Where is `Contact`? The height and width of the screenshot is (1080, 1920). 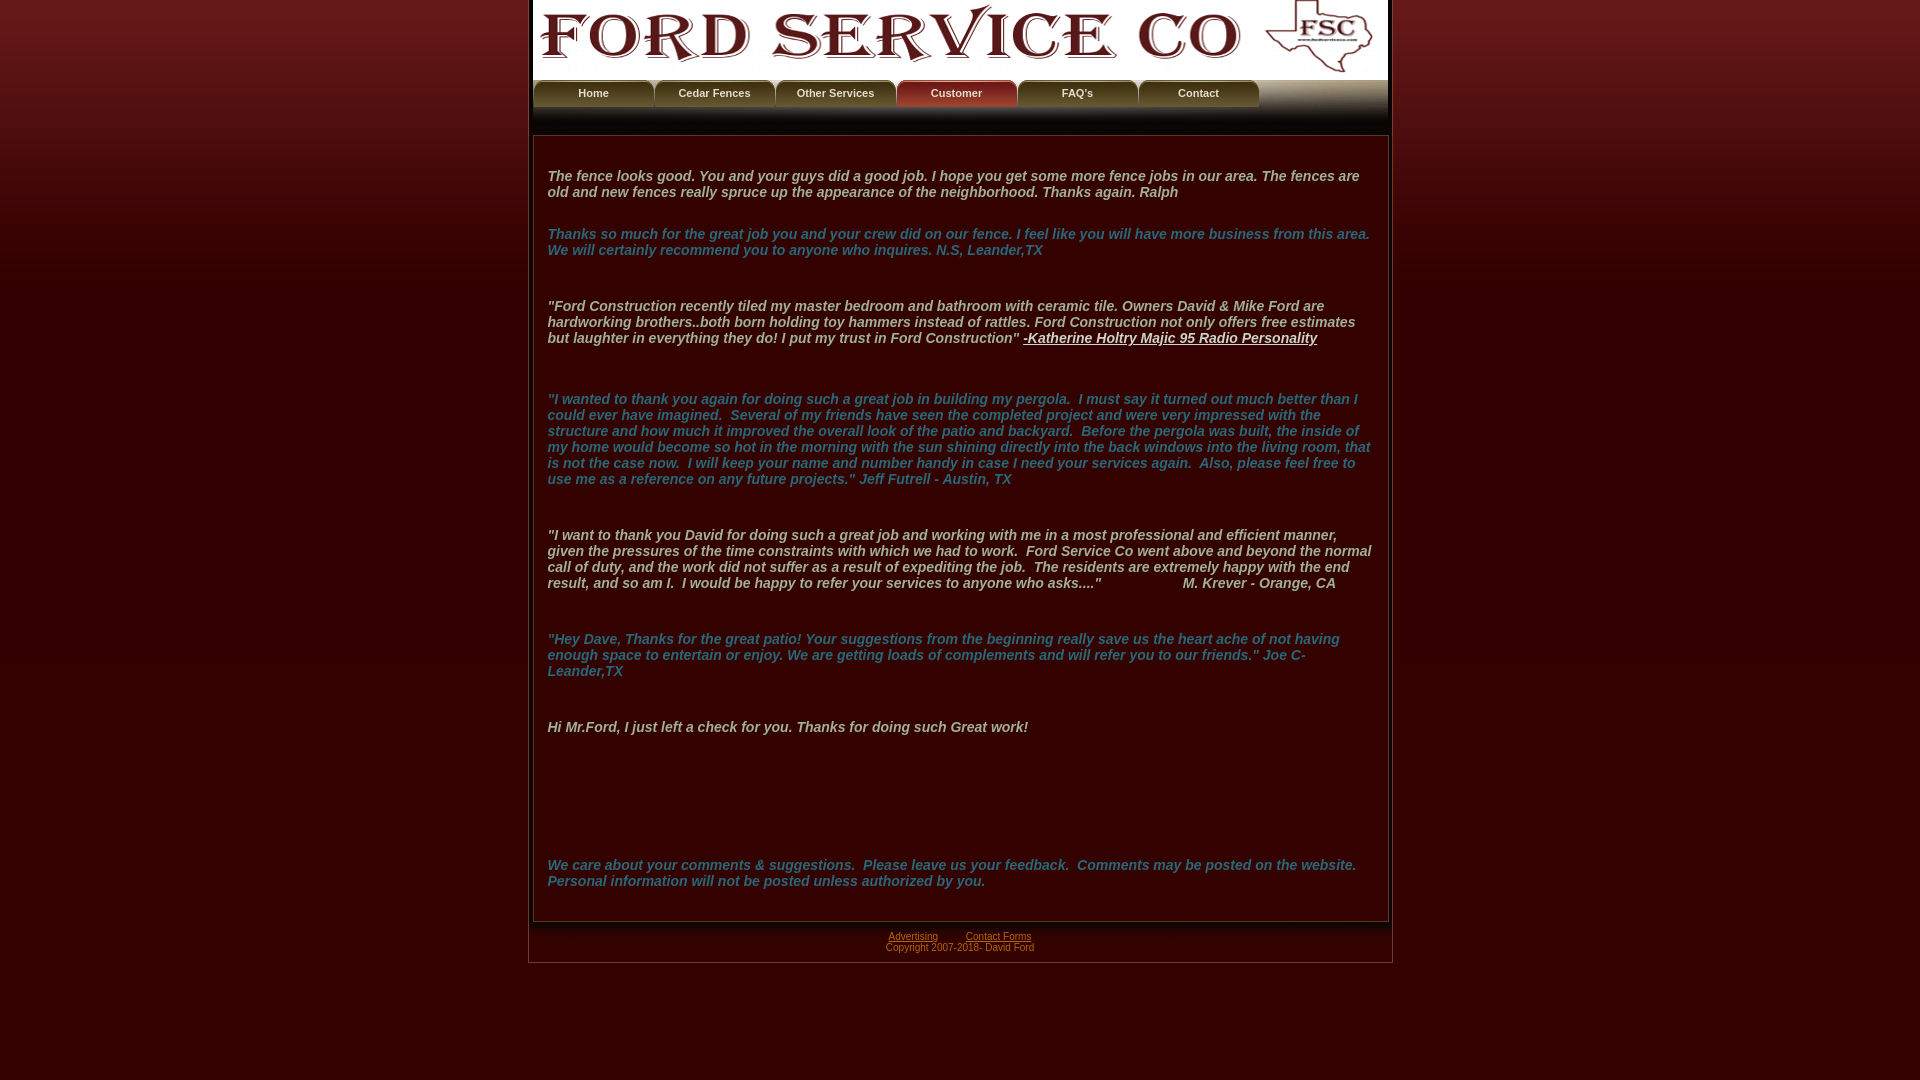 Contact is located at coordinates (1198, 92).